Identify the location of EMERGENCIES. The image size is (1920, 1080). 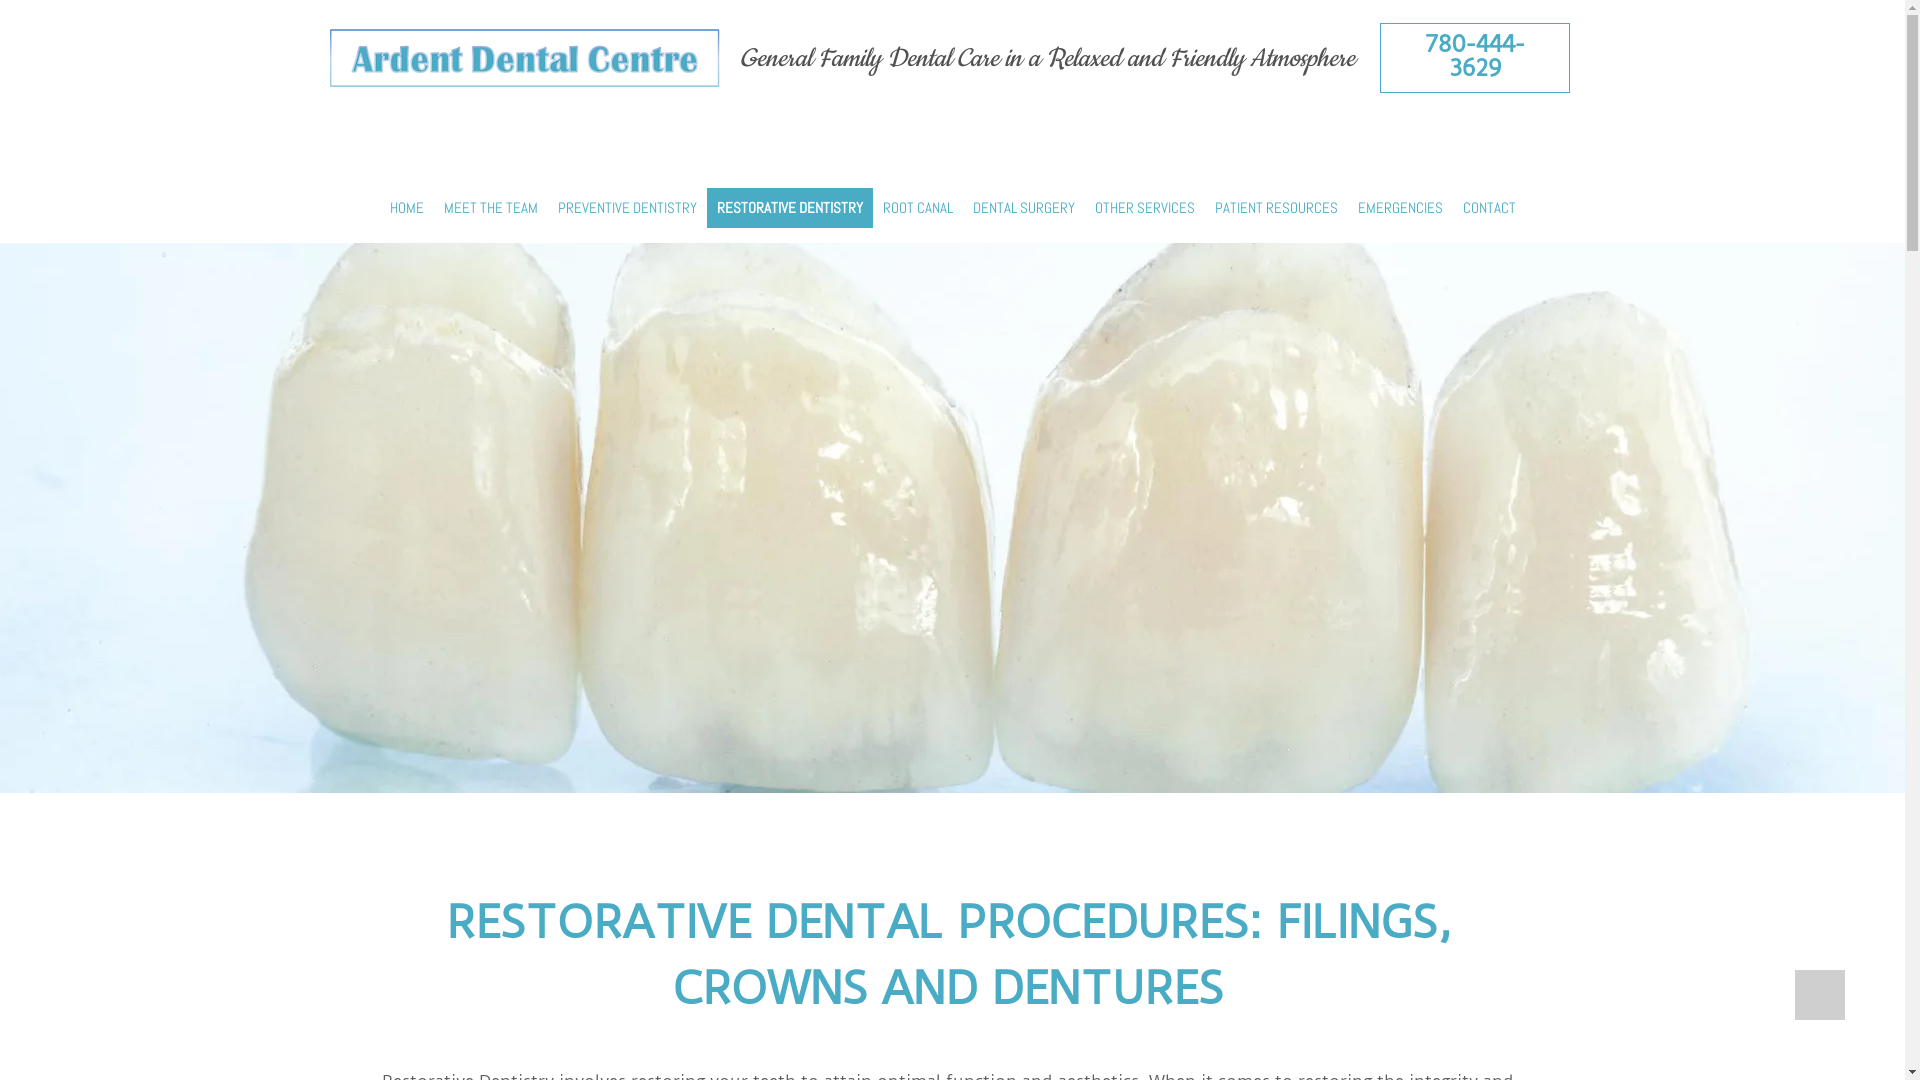
(1400, 208).